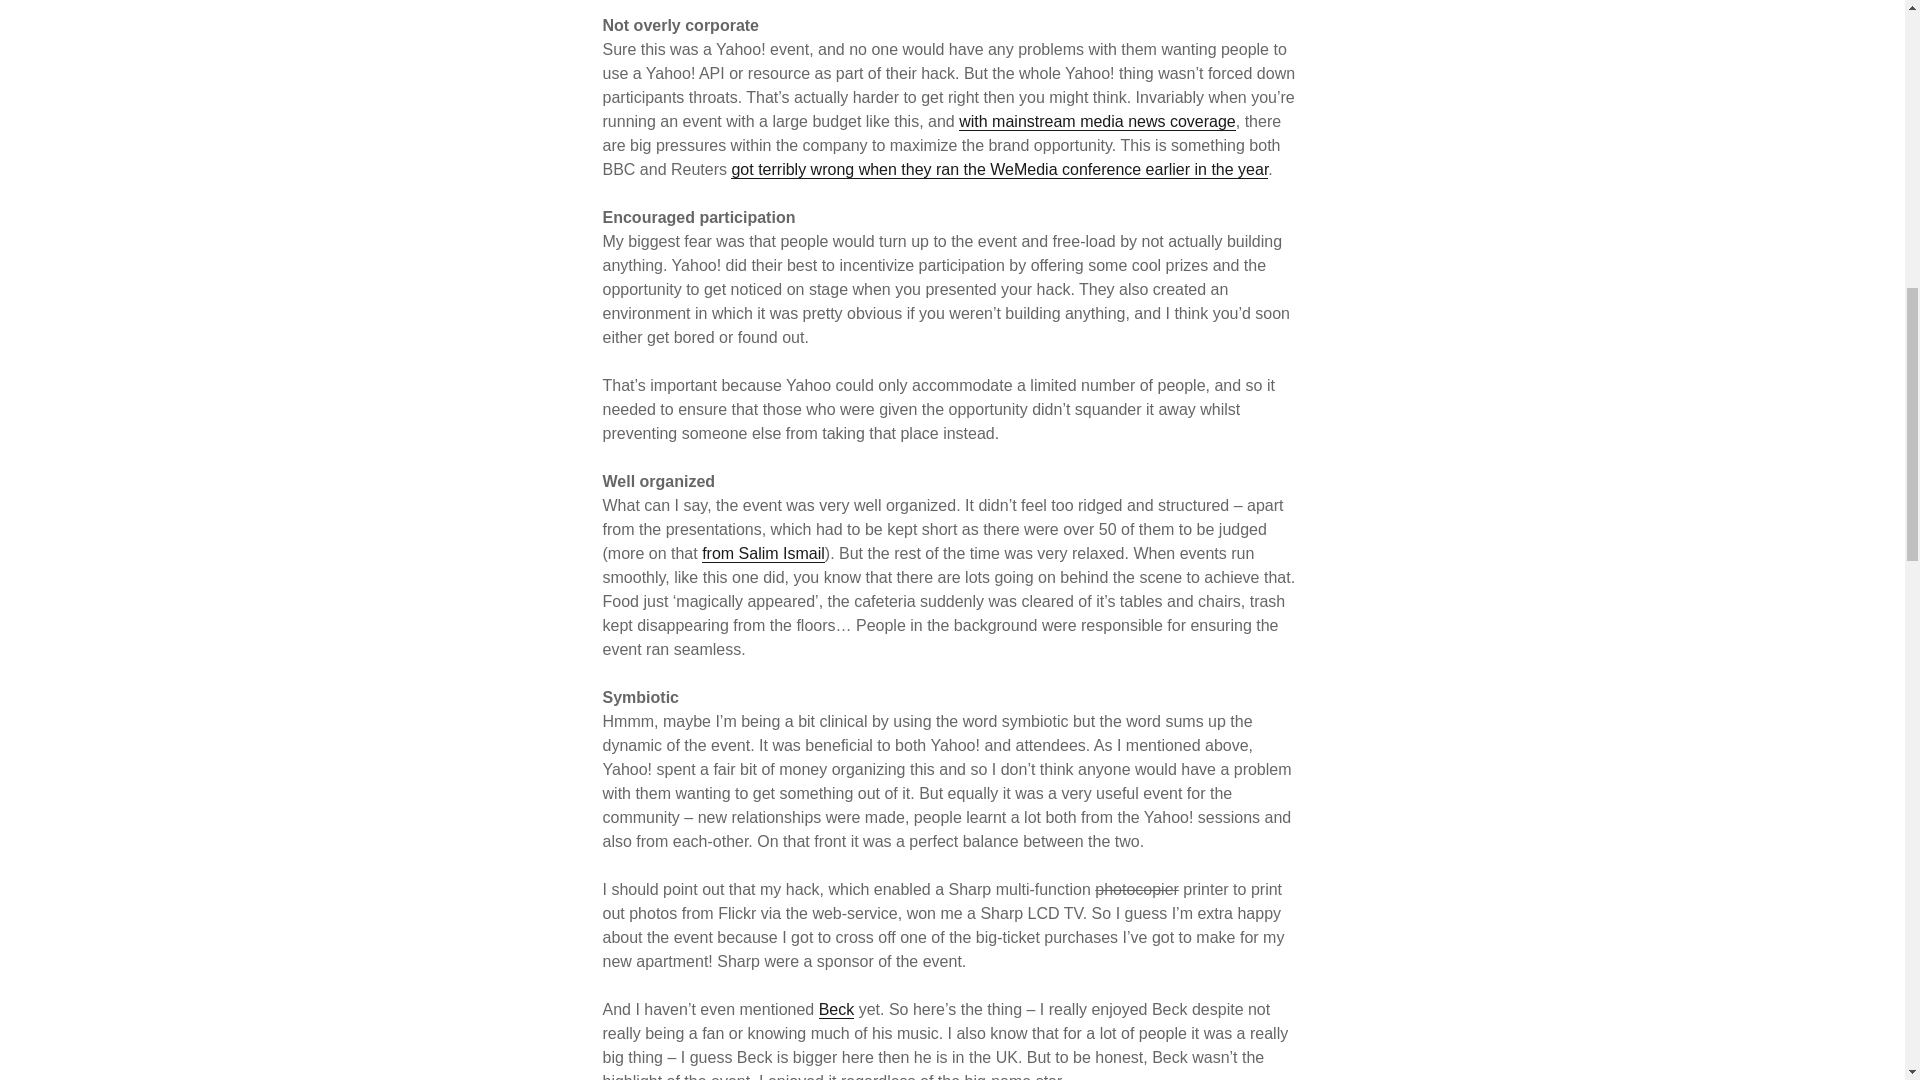 The image size is (1920, 1080). Describe the element at coordinates (764, 554) in the screenshot. I see `from Salim Ismail` at that location.